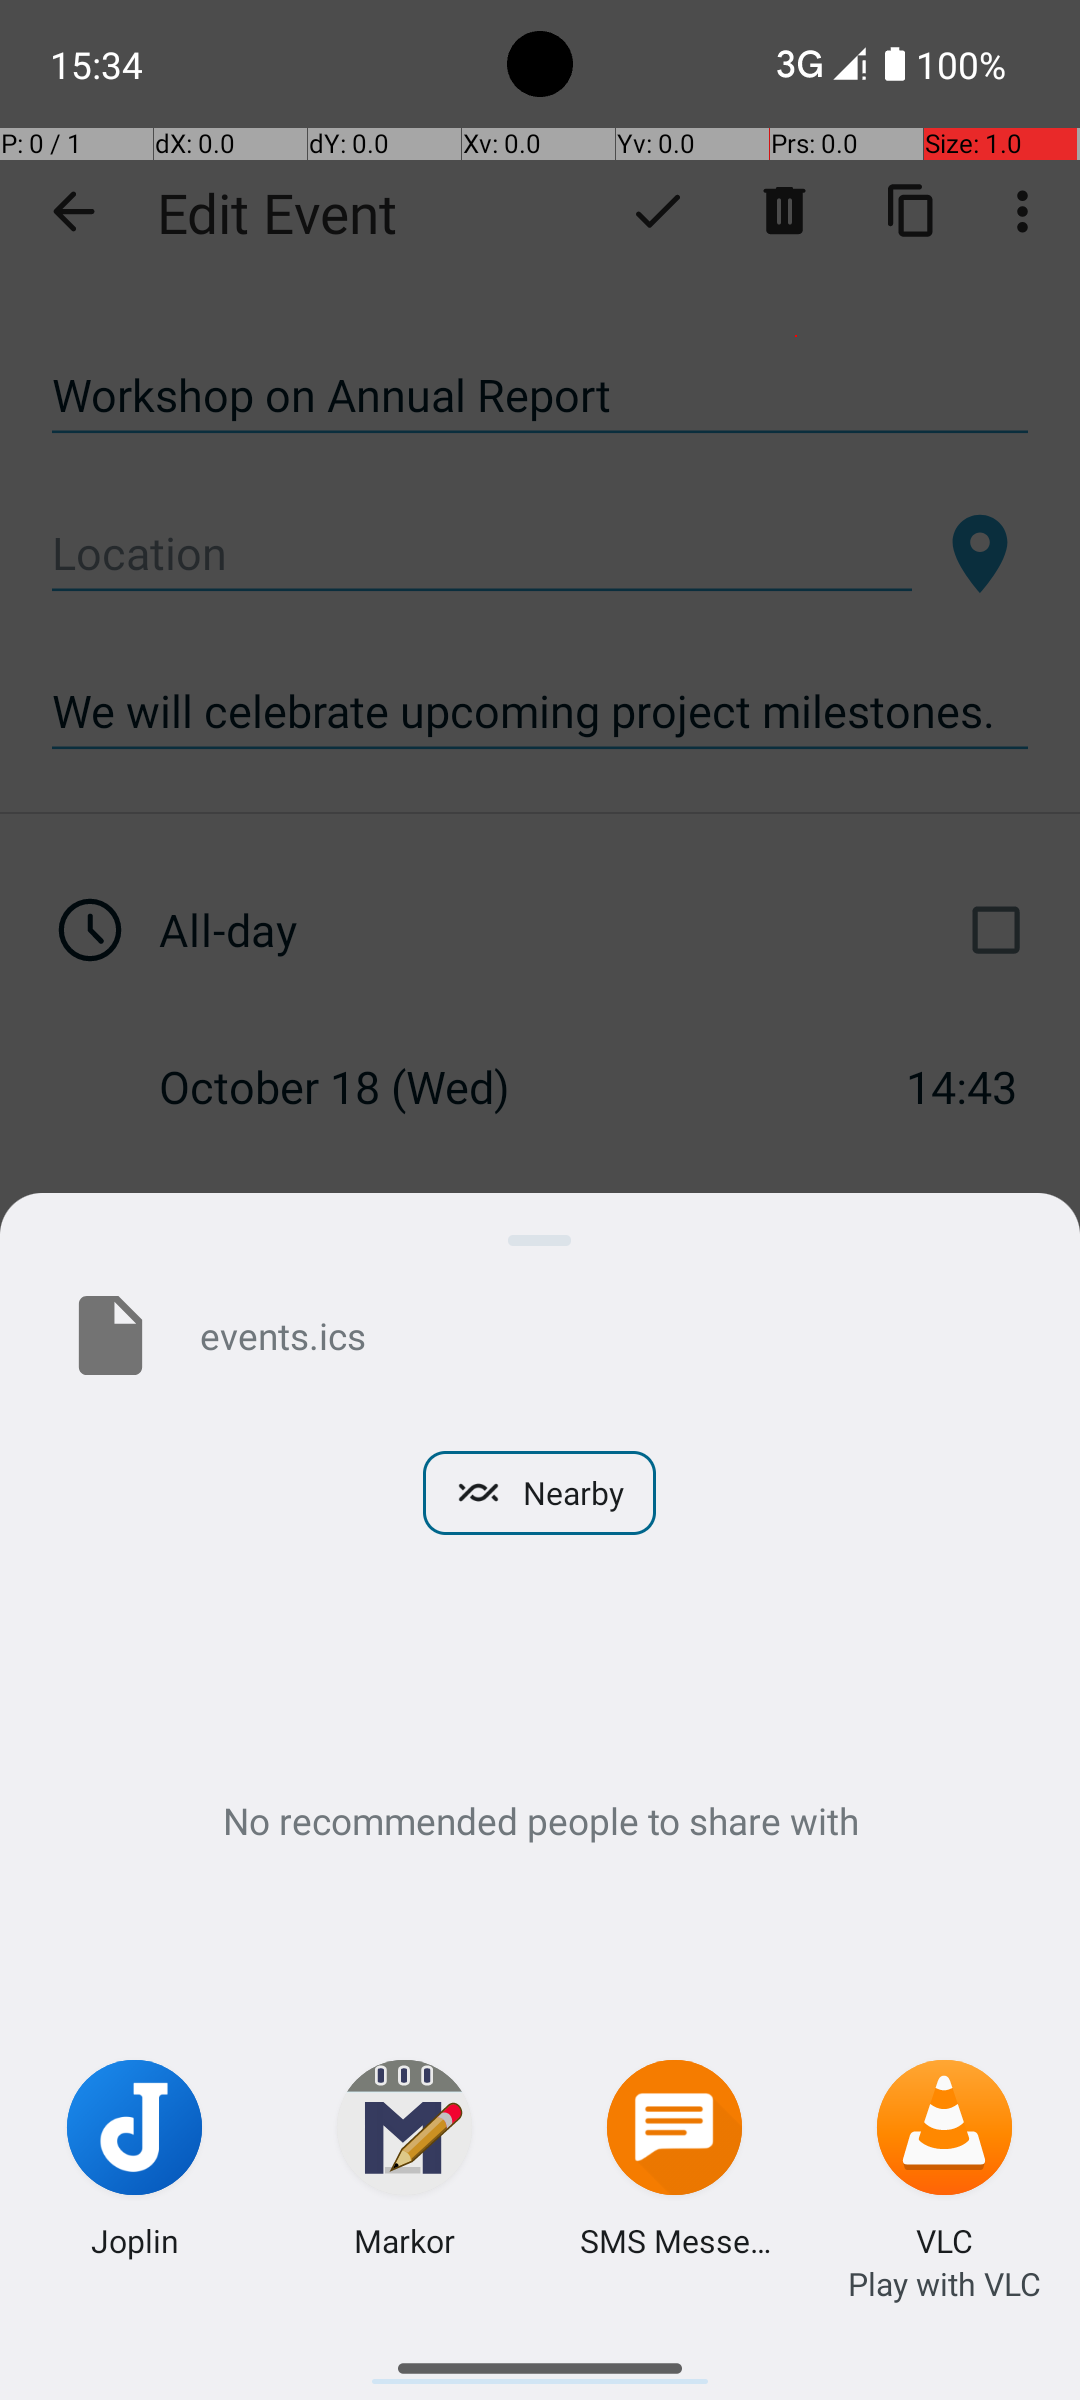  I want to click on Joplin, so click(135, 2240).